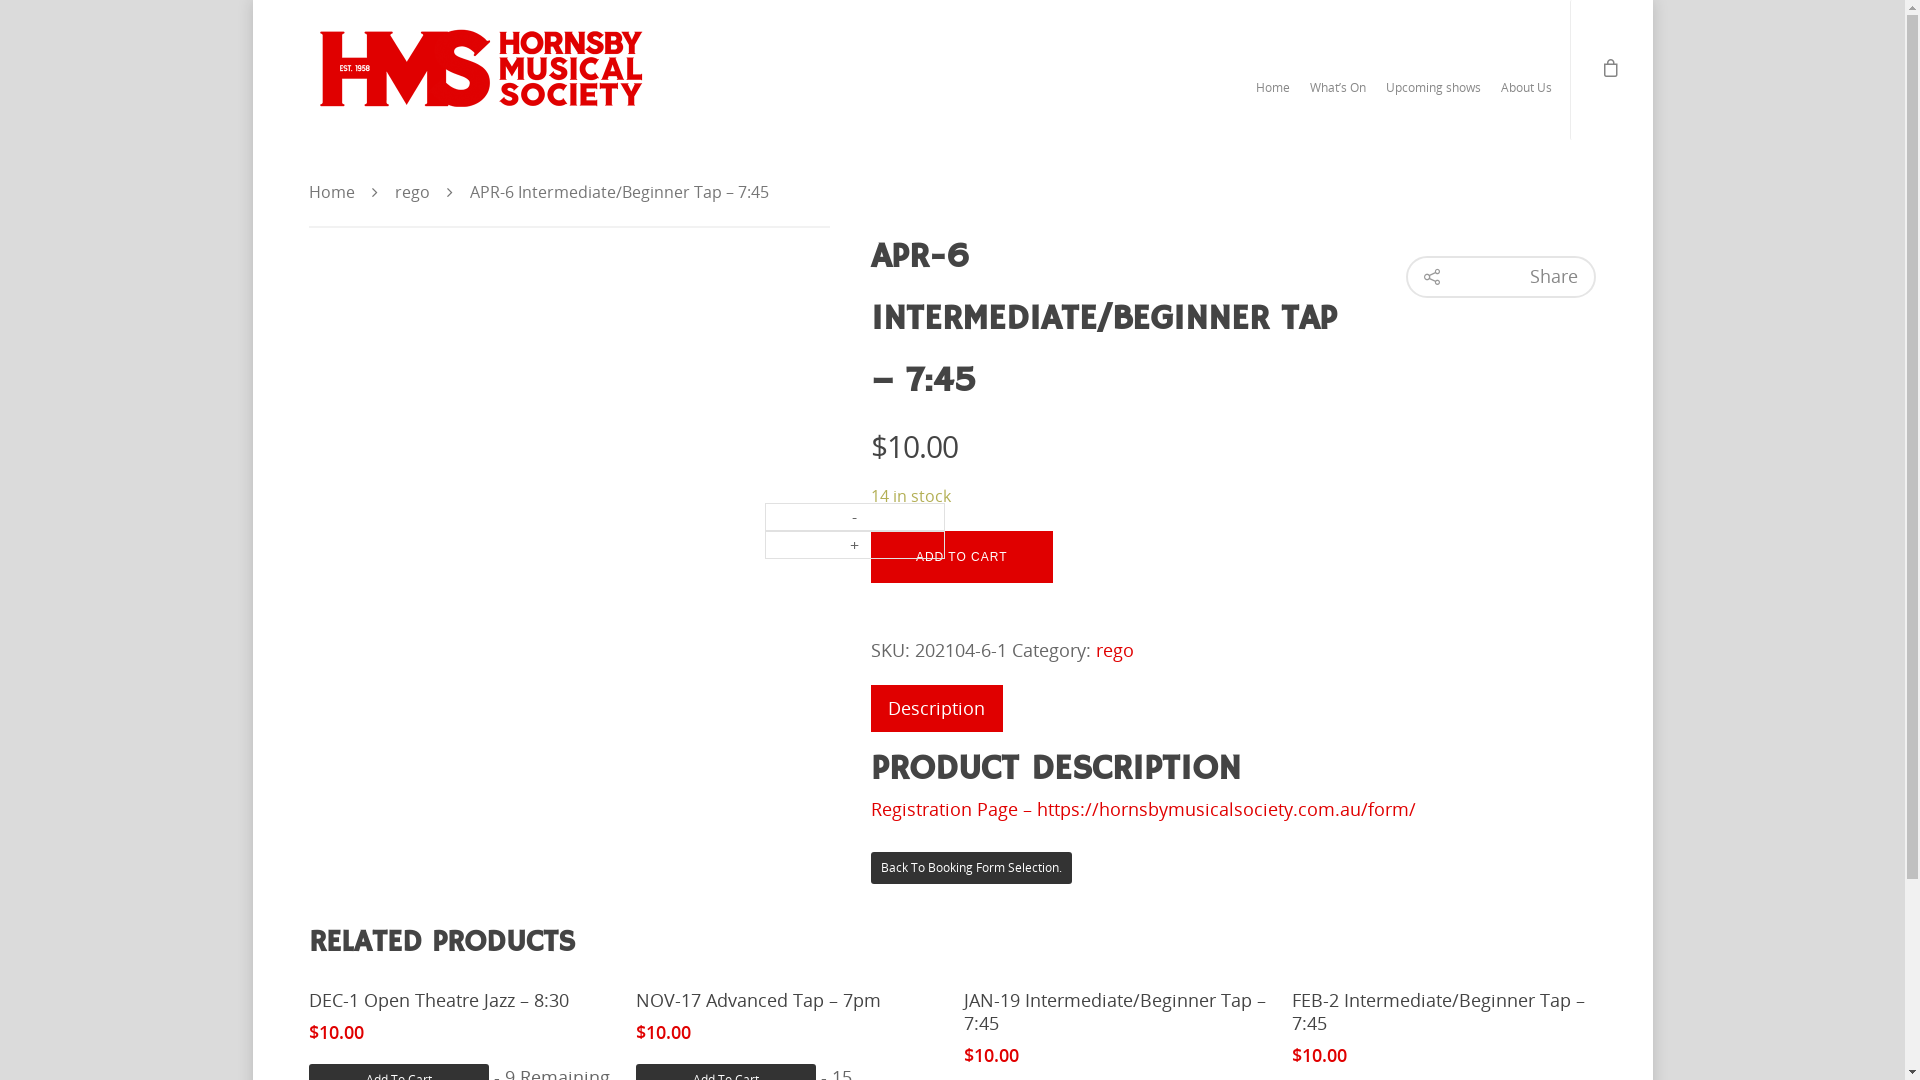 This screenshot has height=1080, width=1920. Describe the element at coordinates (331, 192) in the screenshot. I see `Home` at that location.